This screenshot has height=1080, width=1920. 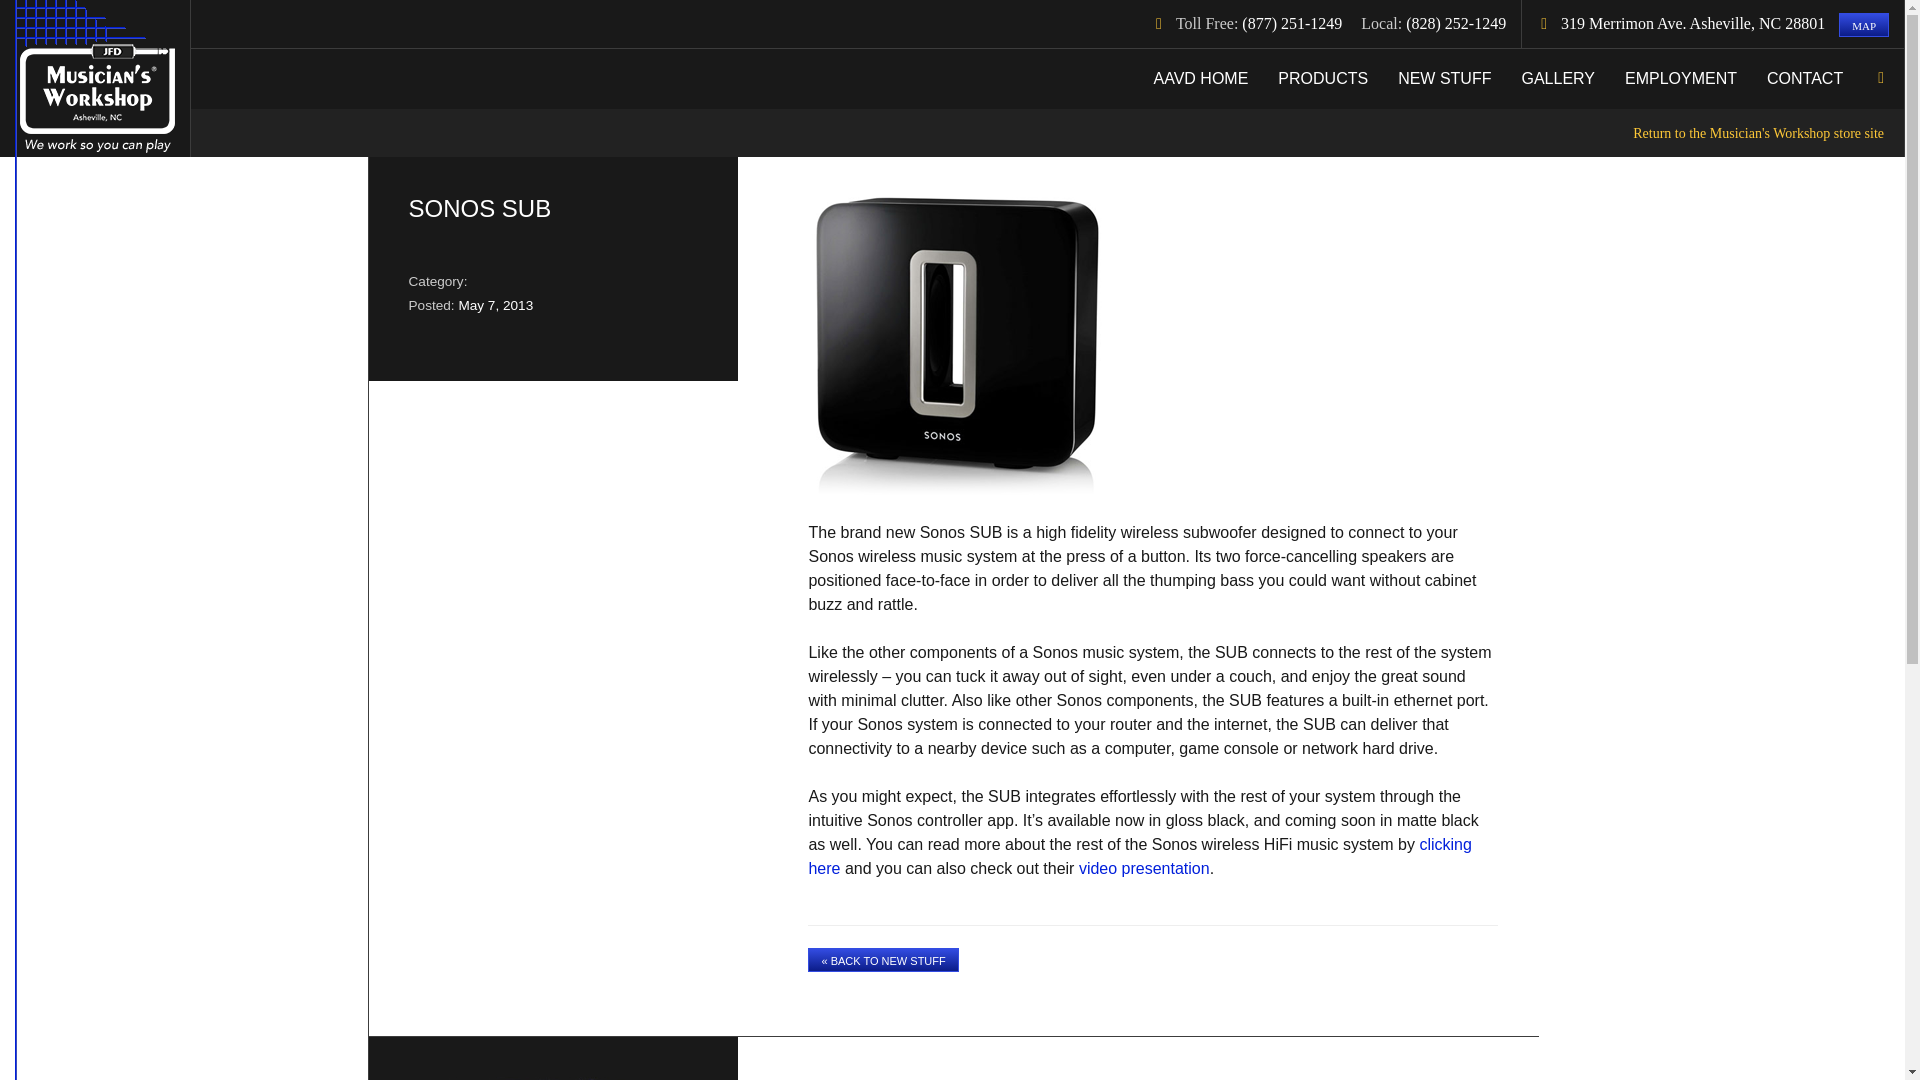 I want to click on CONTACT, so click(x=1804, y=78).